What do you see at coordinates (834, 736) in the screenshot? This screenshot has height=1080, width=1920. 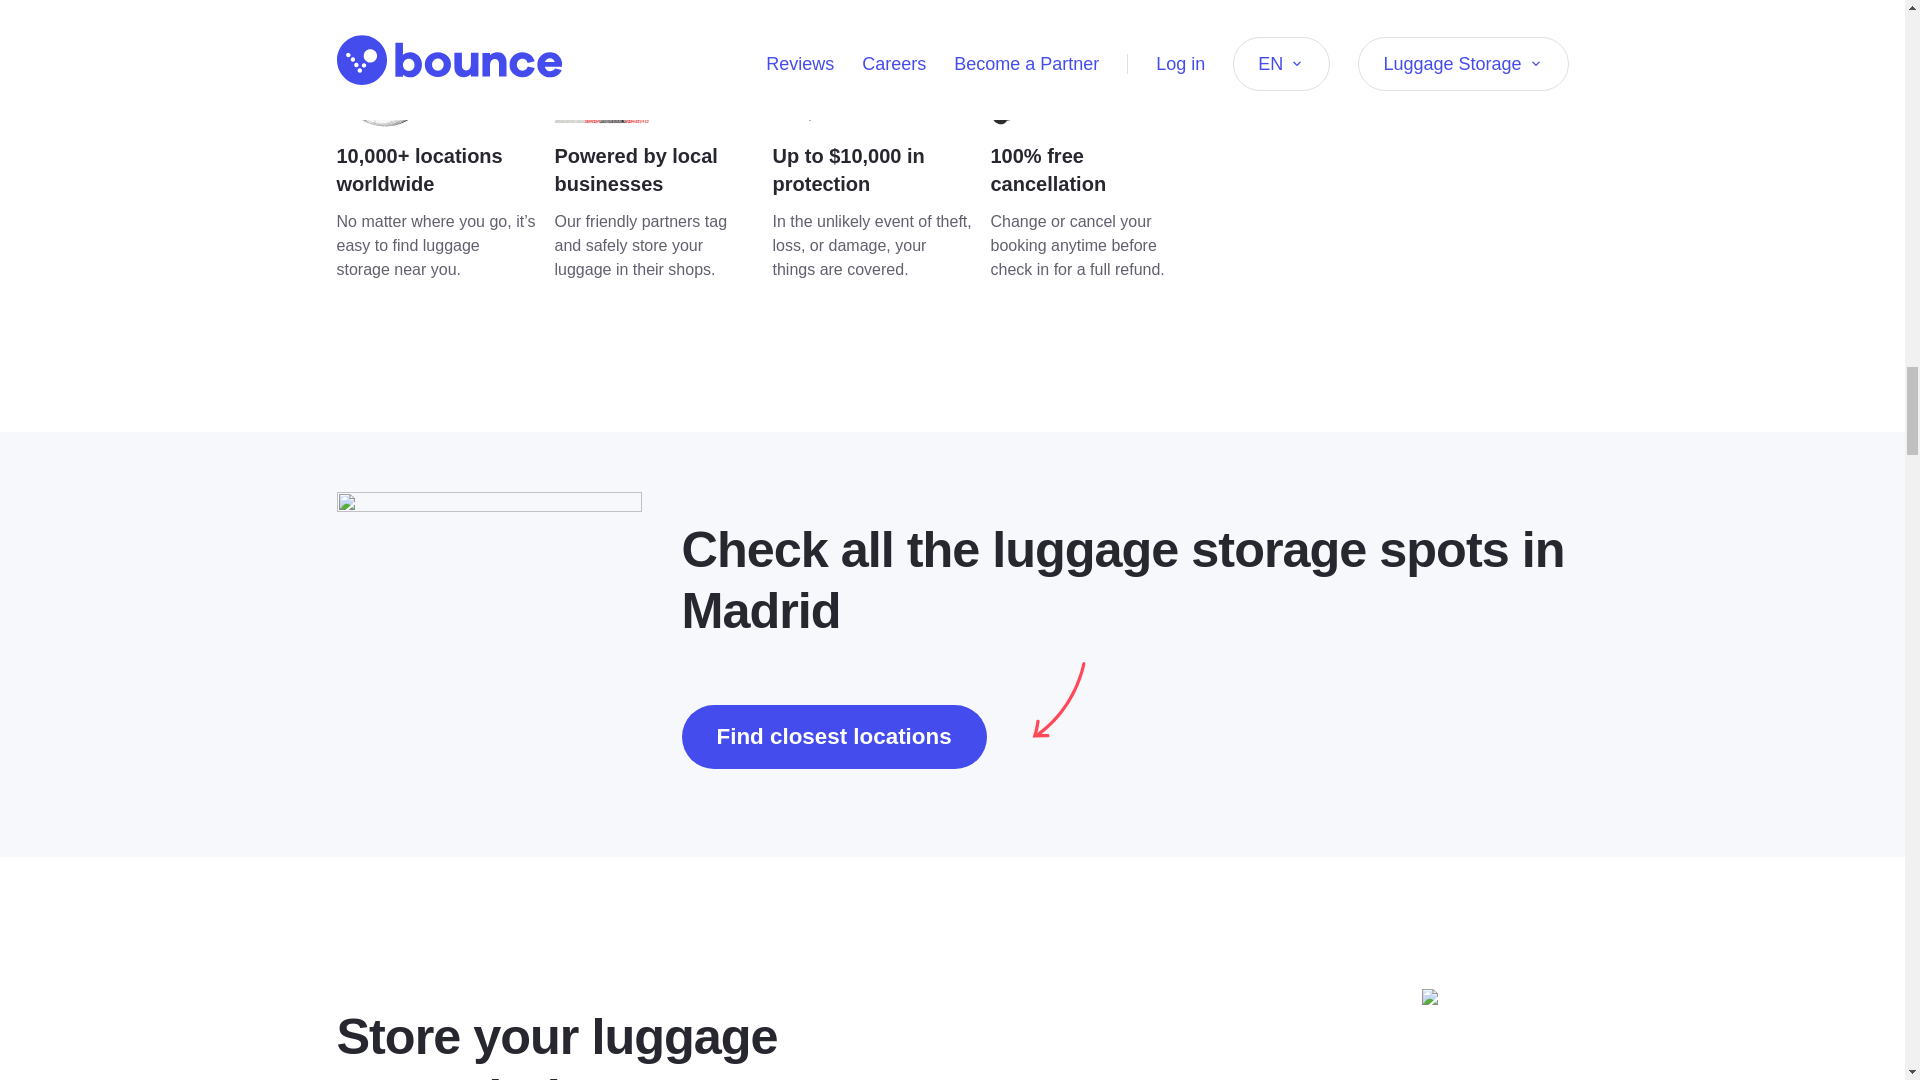 I see `Find closest locations` at bounding box center [834, 736].